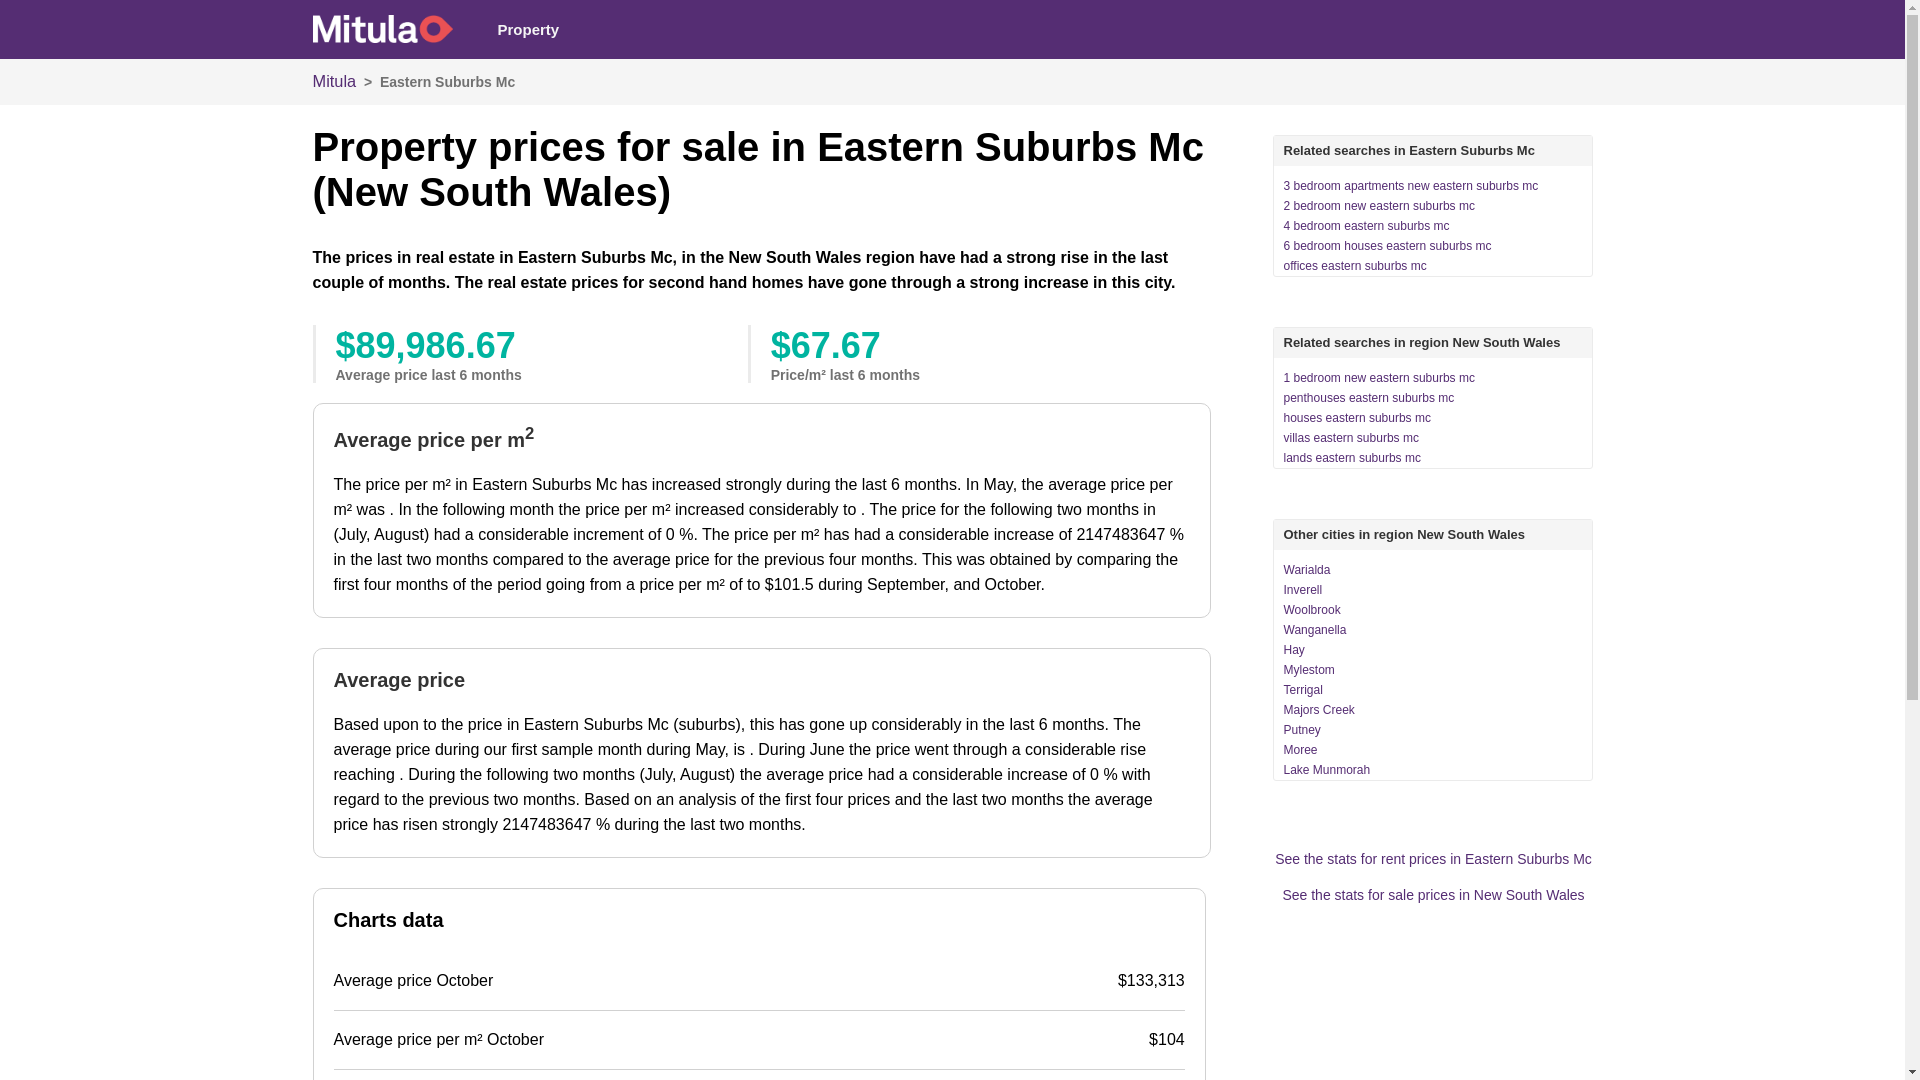 Image resolution: width=1920 pixels, height=1080 pixels. Describe the element at coordinates (1356, 266) in the screenshot. I see `offices eastern suburbs mc` at that location.